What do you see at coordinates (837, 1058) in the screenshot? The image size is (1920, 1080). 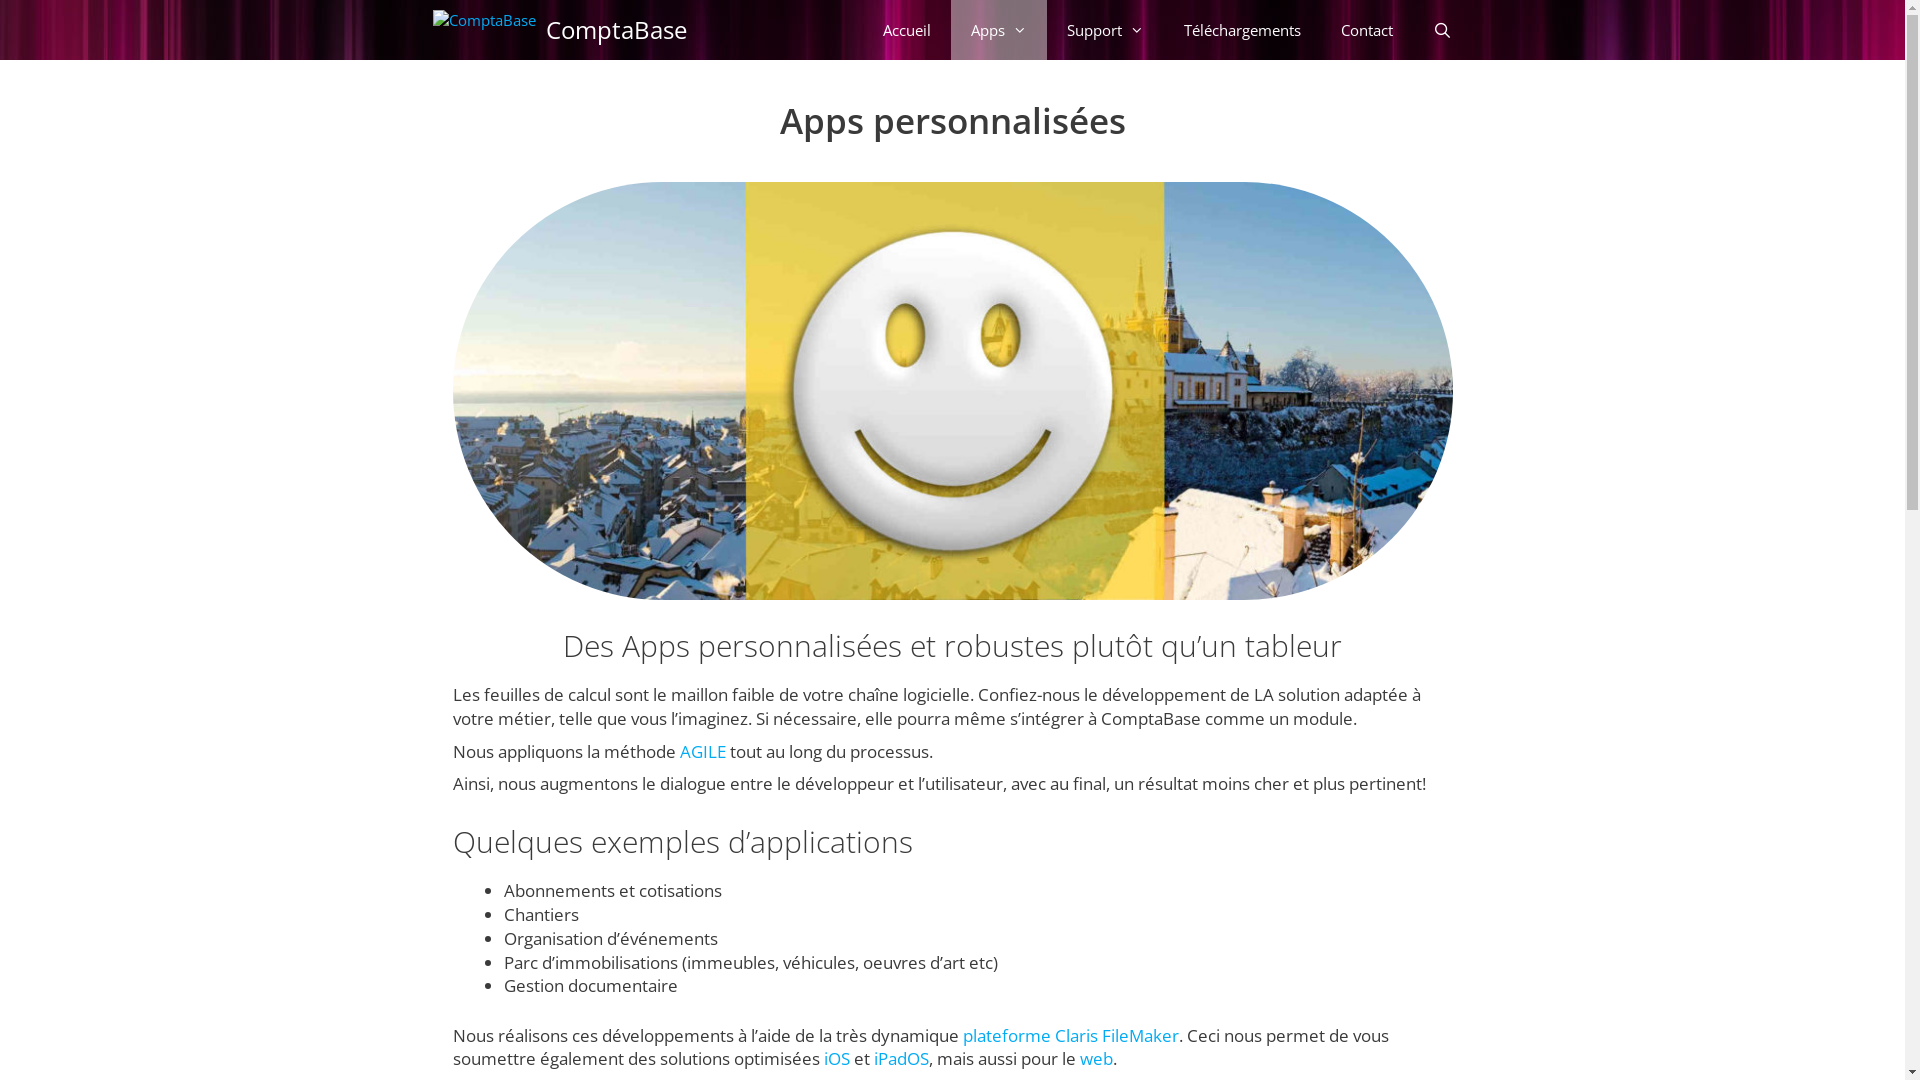 I see `iOS` at bounding box center [837, 1058].